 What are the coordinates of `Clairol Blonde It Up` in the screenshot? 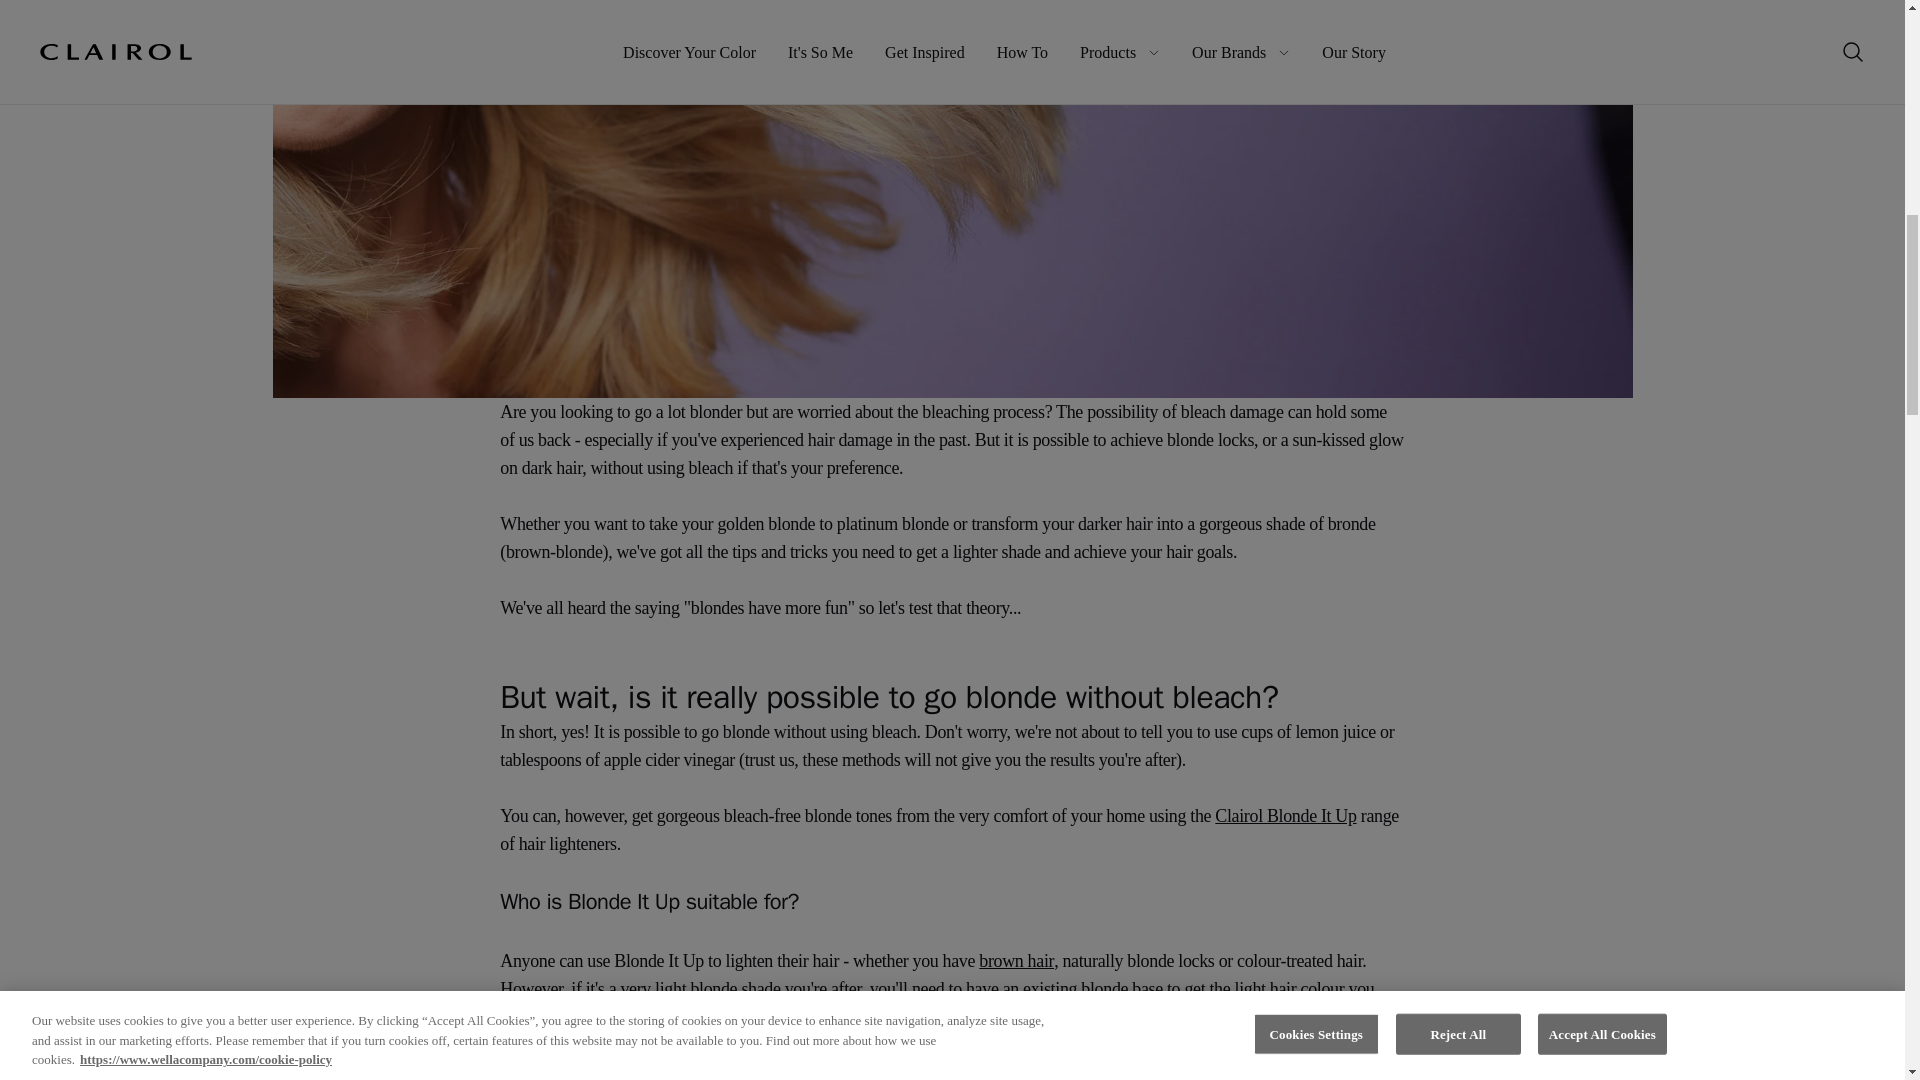 It's located at (1285, 816).